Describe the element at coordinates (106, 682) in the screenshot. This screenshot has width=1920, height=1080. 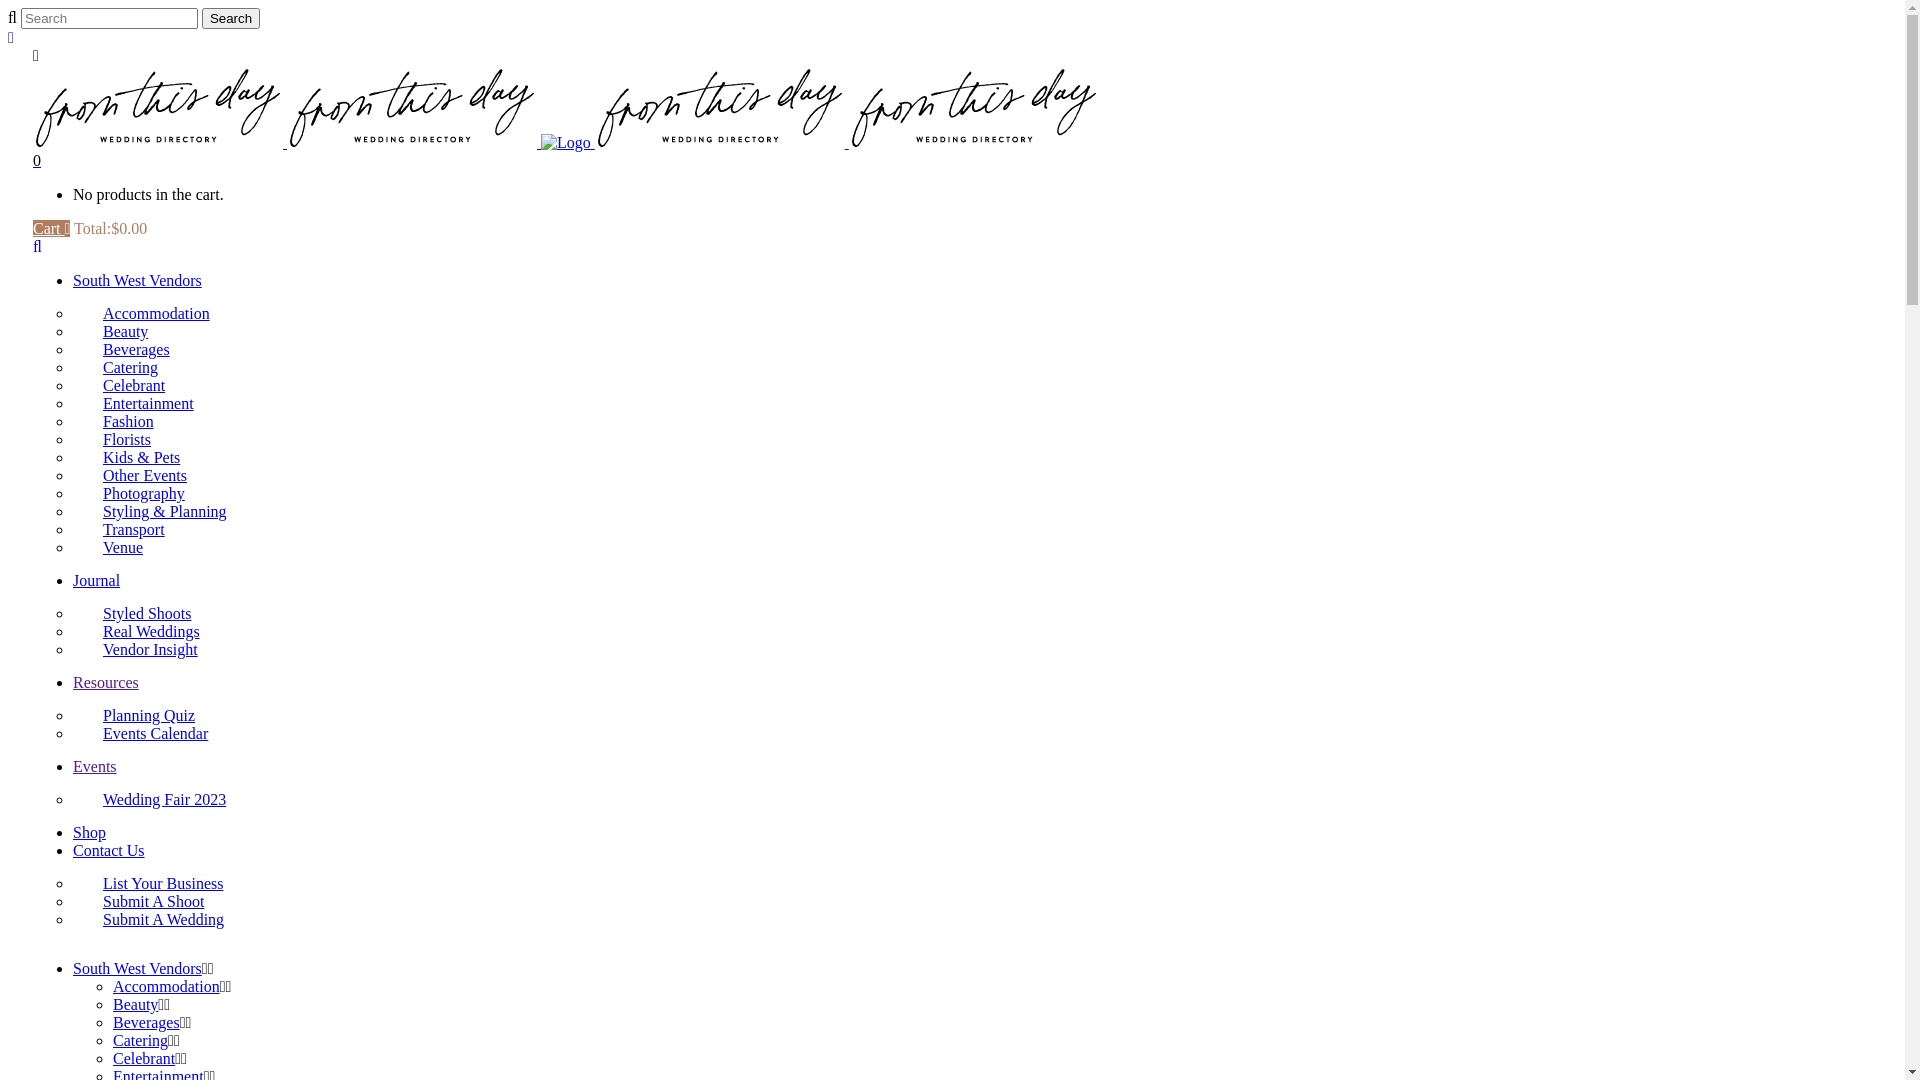
I see `Resources` at that location.